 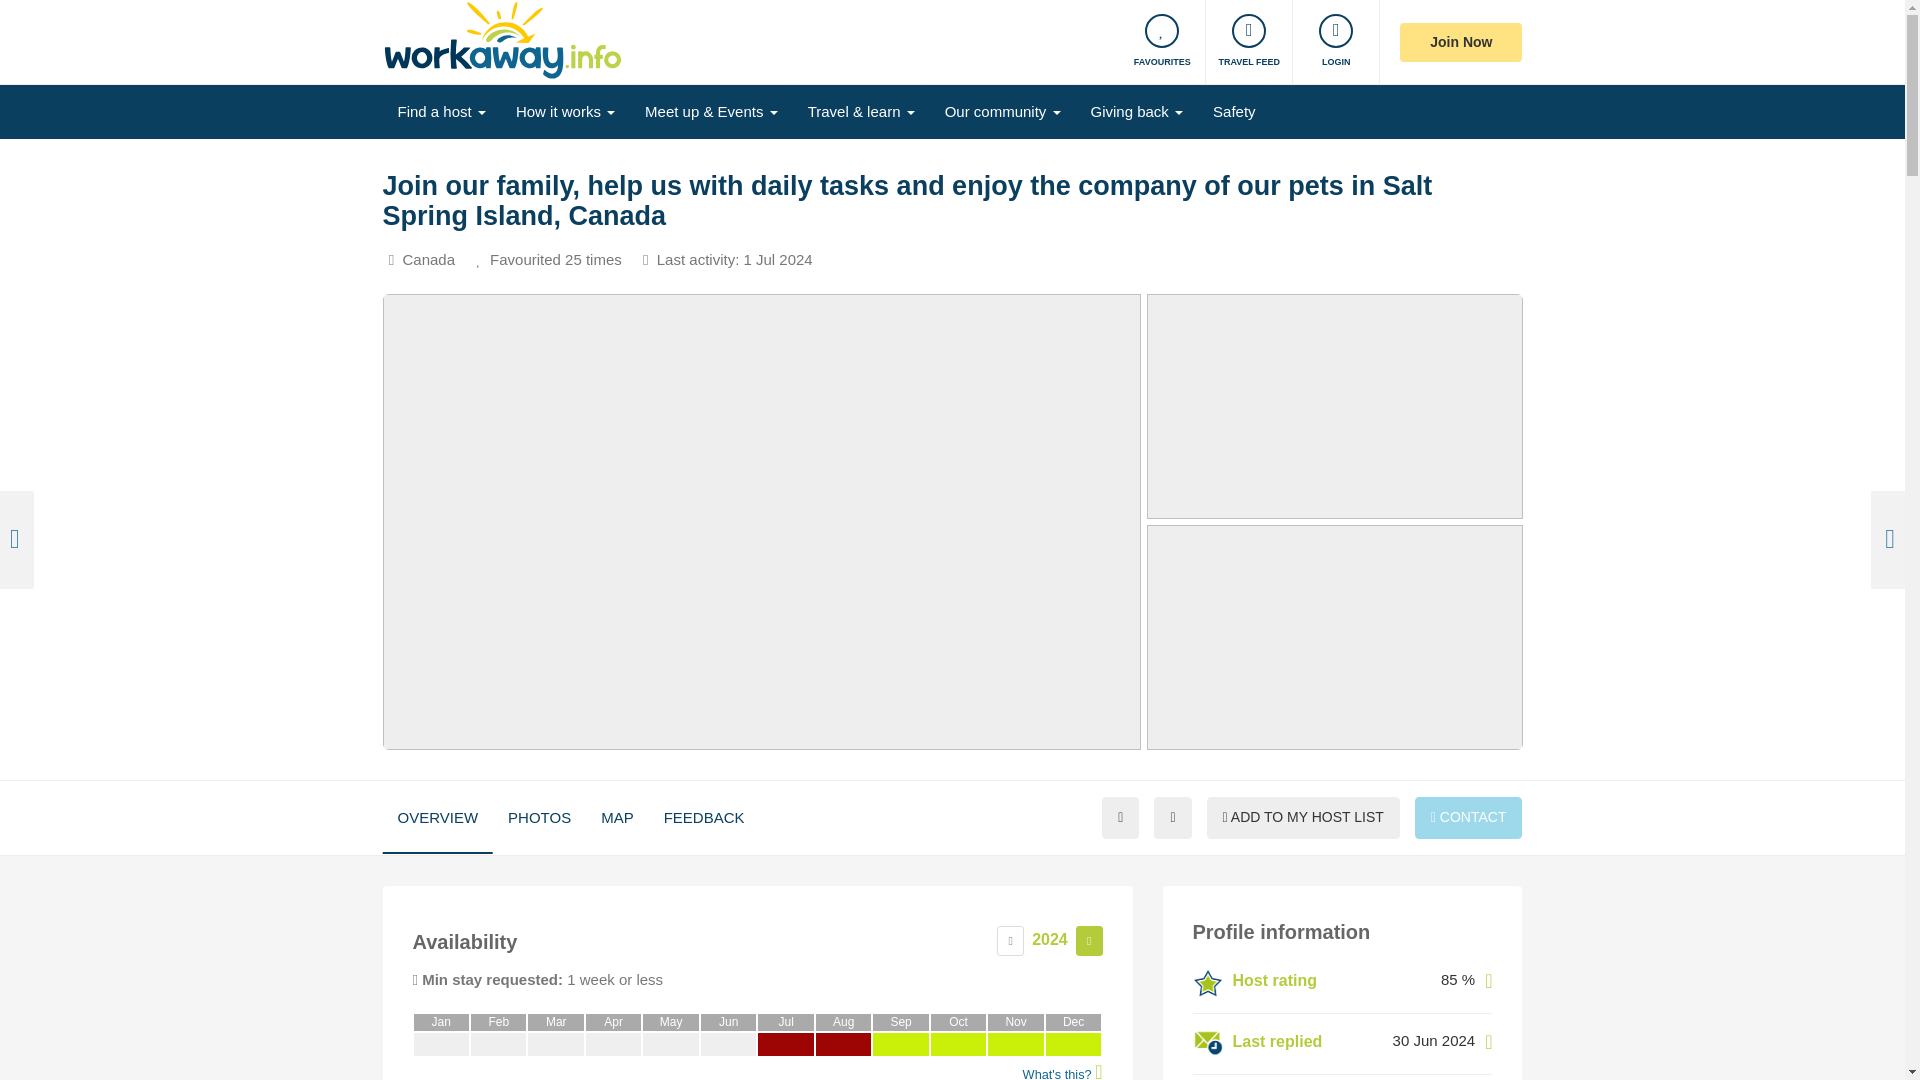 What do you see at coordinates (440, 112) in the screenshot?
I see `Find a host` at bounding box center [440, 112].